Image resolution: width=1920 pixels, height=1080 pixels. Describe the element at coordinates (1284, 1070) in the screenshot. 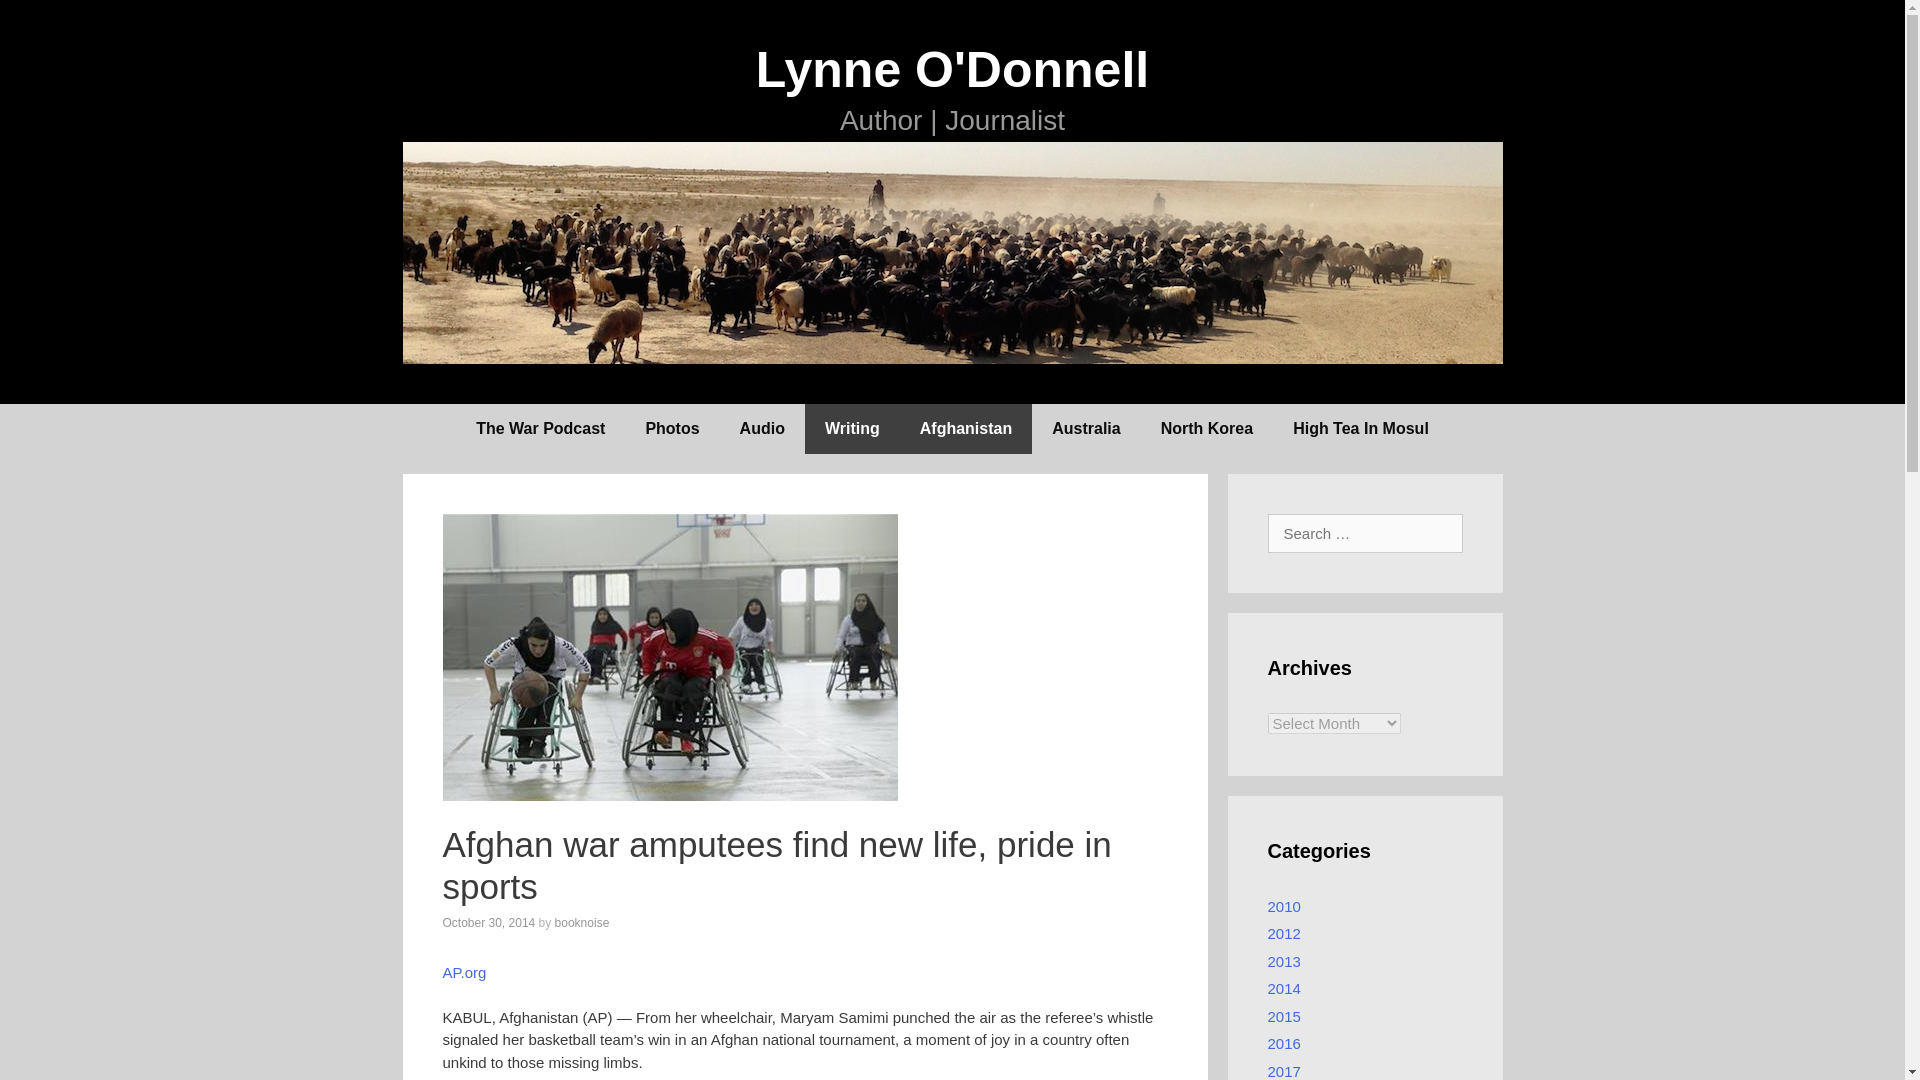

I see `2017` at that location.